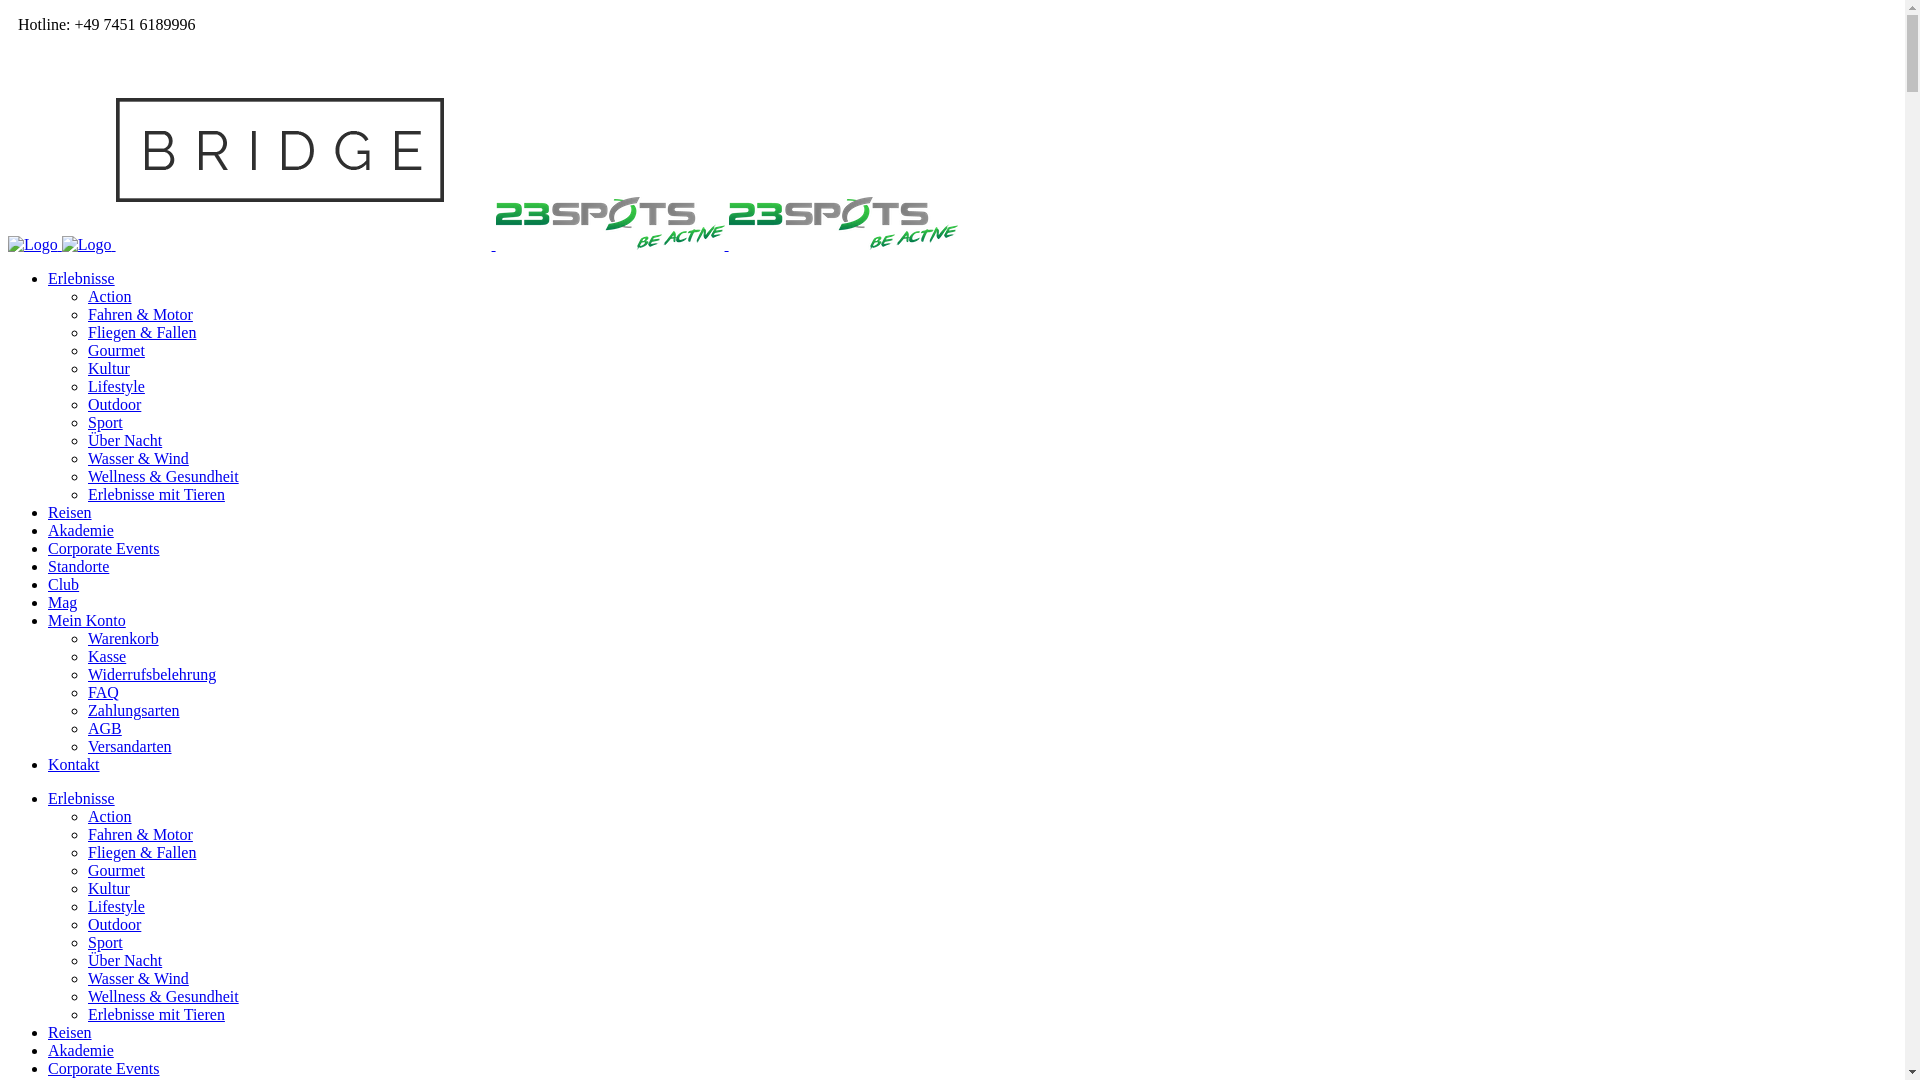 The width and height of the screenshot is (1920, 1080). I want to click on Erlebnisse, so click(82, 798).